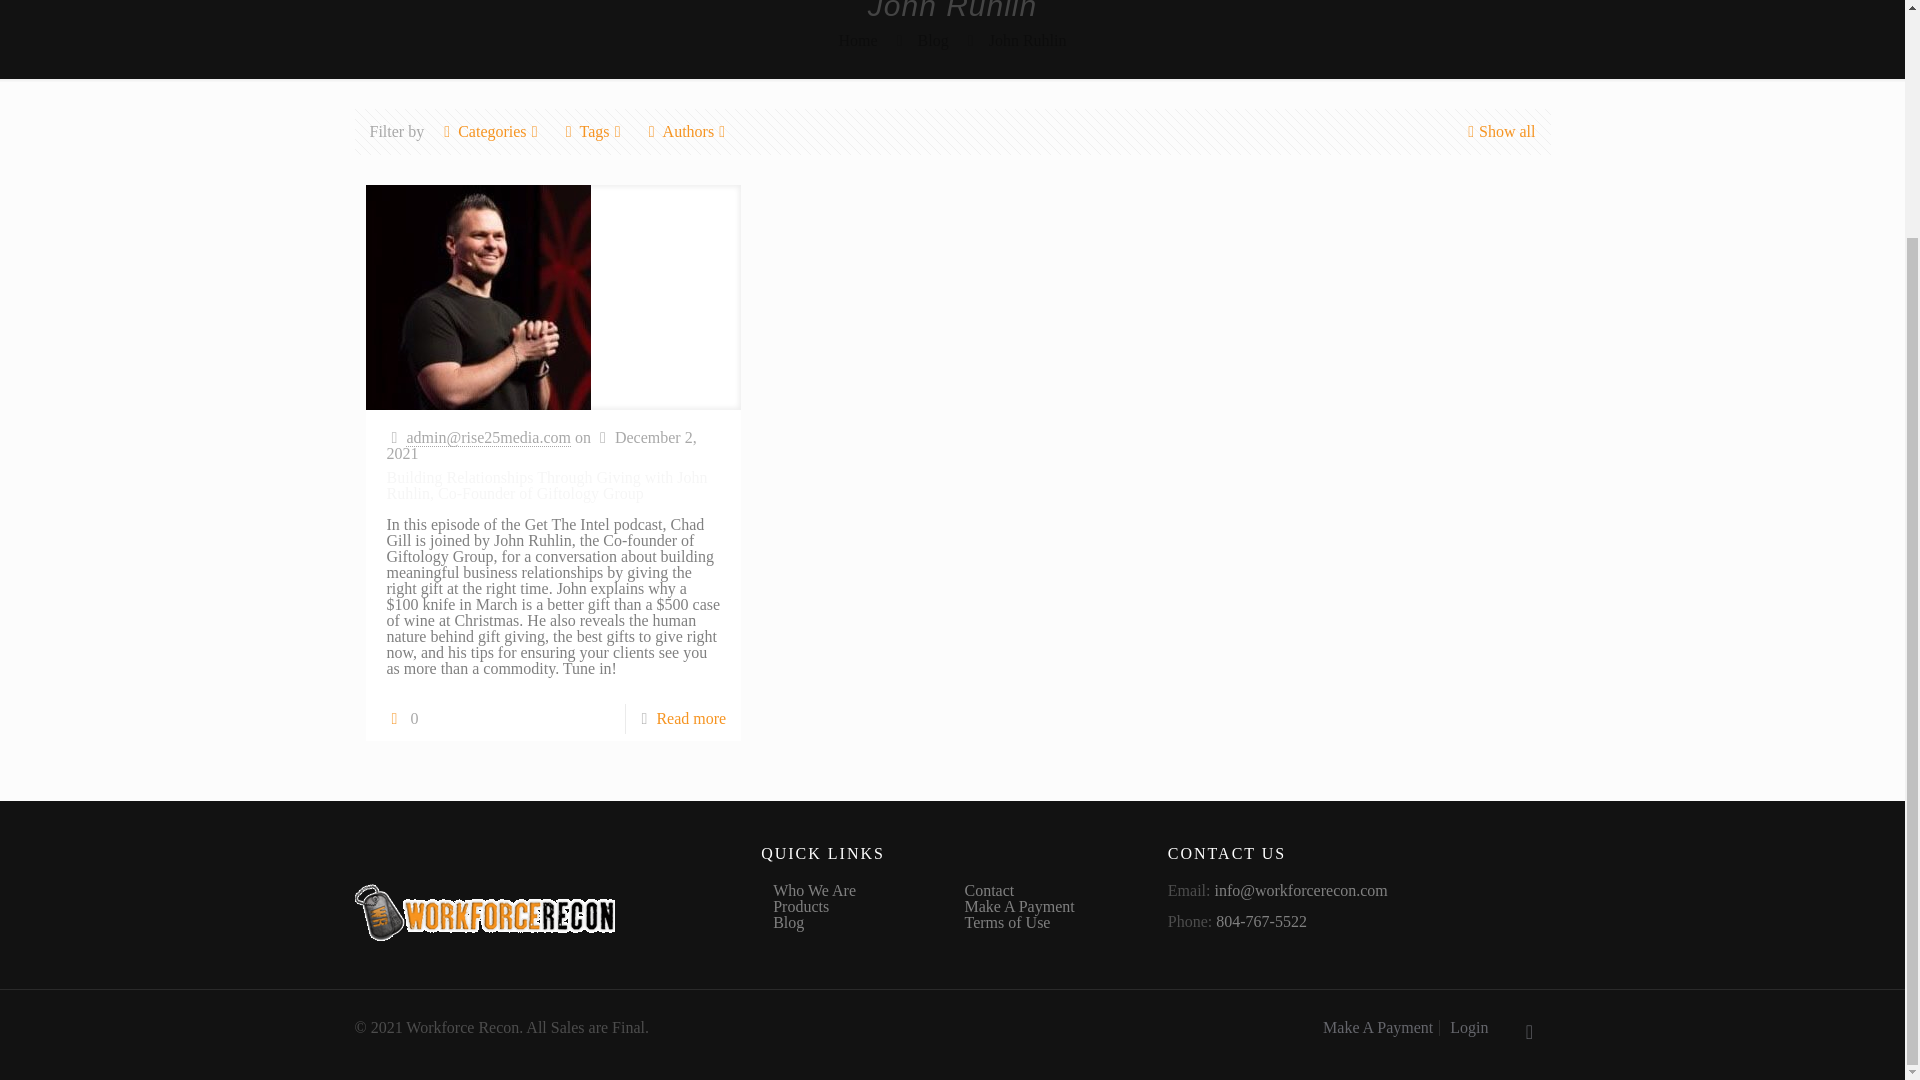 The height and width of the screenshot is (1080, 1920). I want to click on Categories, so click(492, 132).